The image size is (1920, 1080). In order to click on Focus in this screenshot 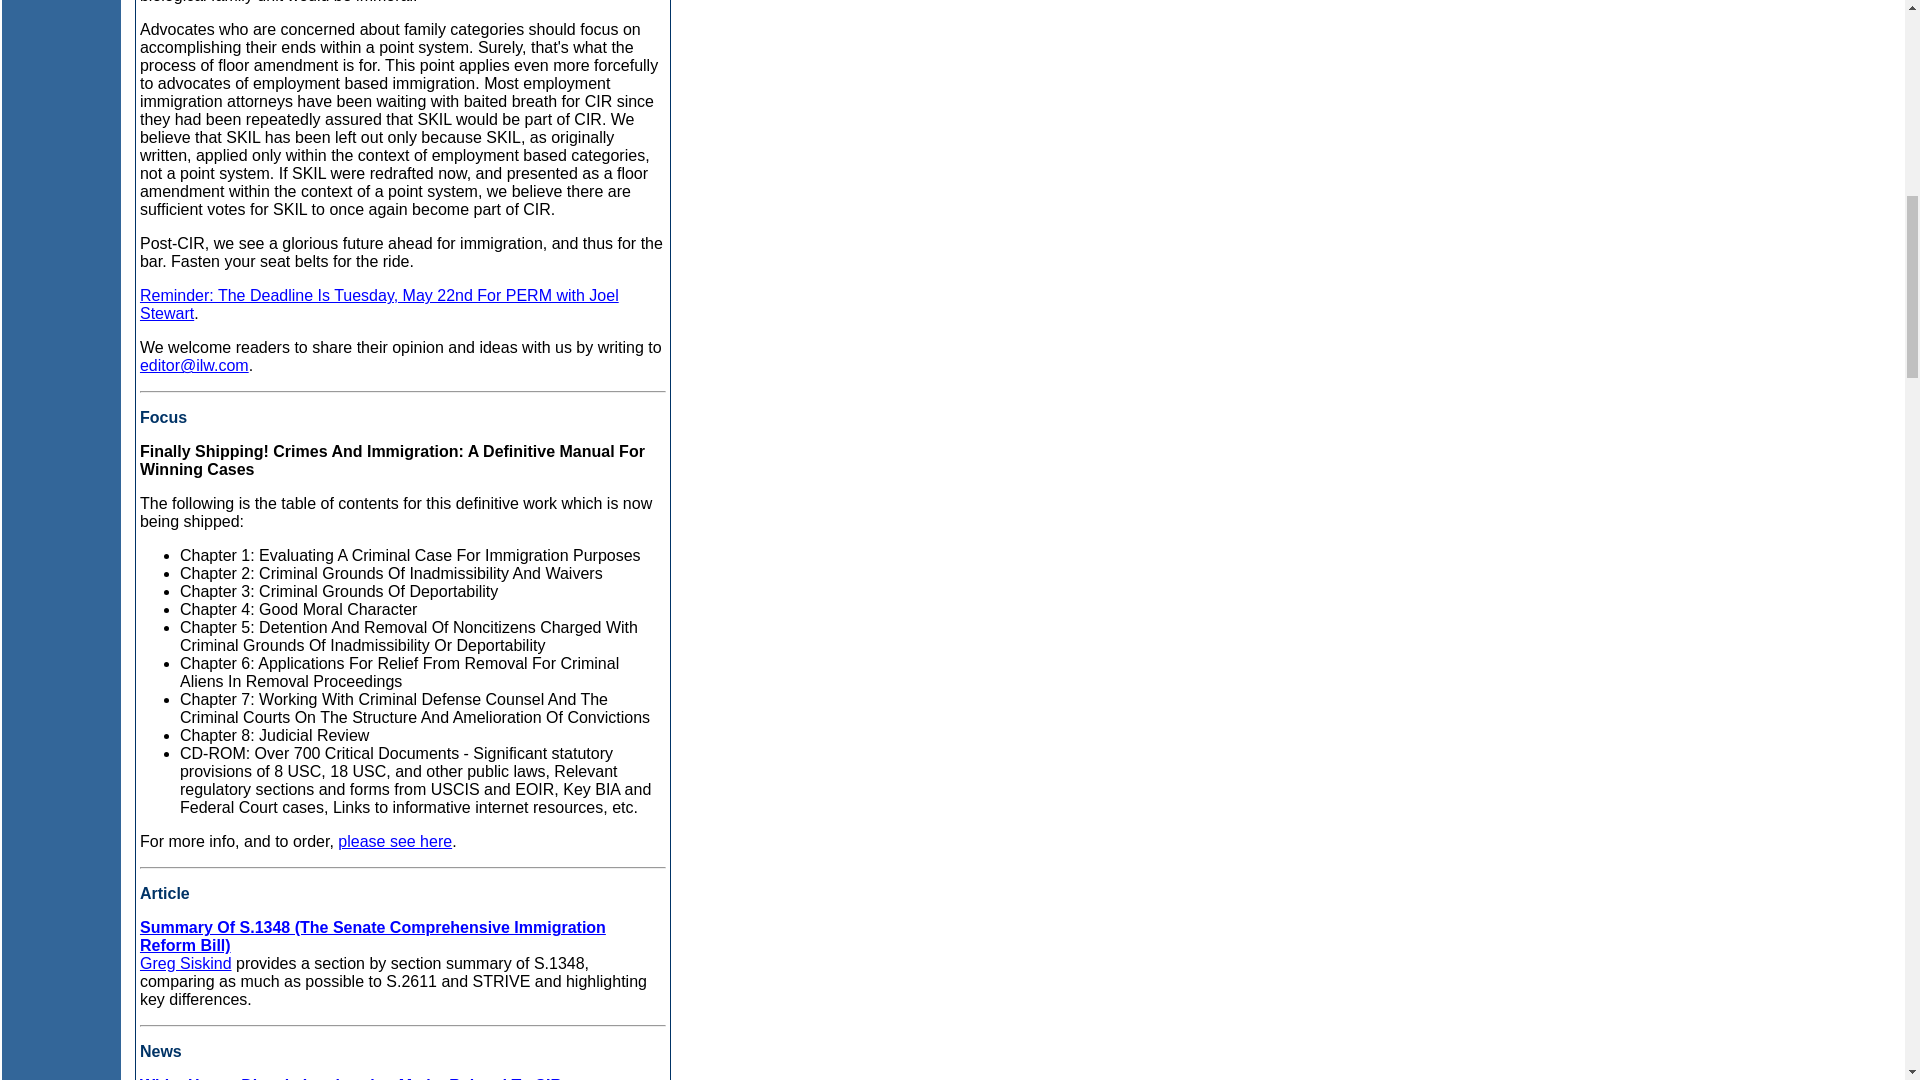, I will do `click(163, 417)`.